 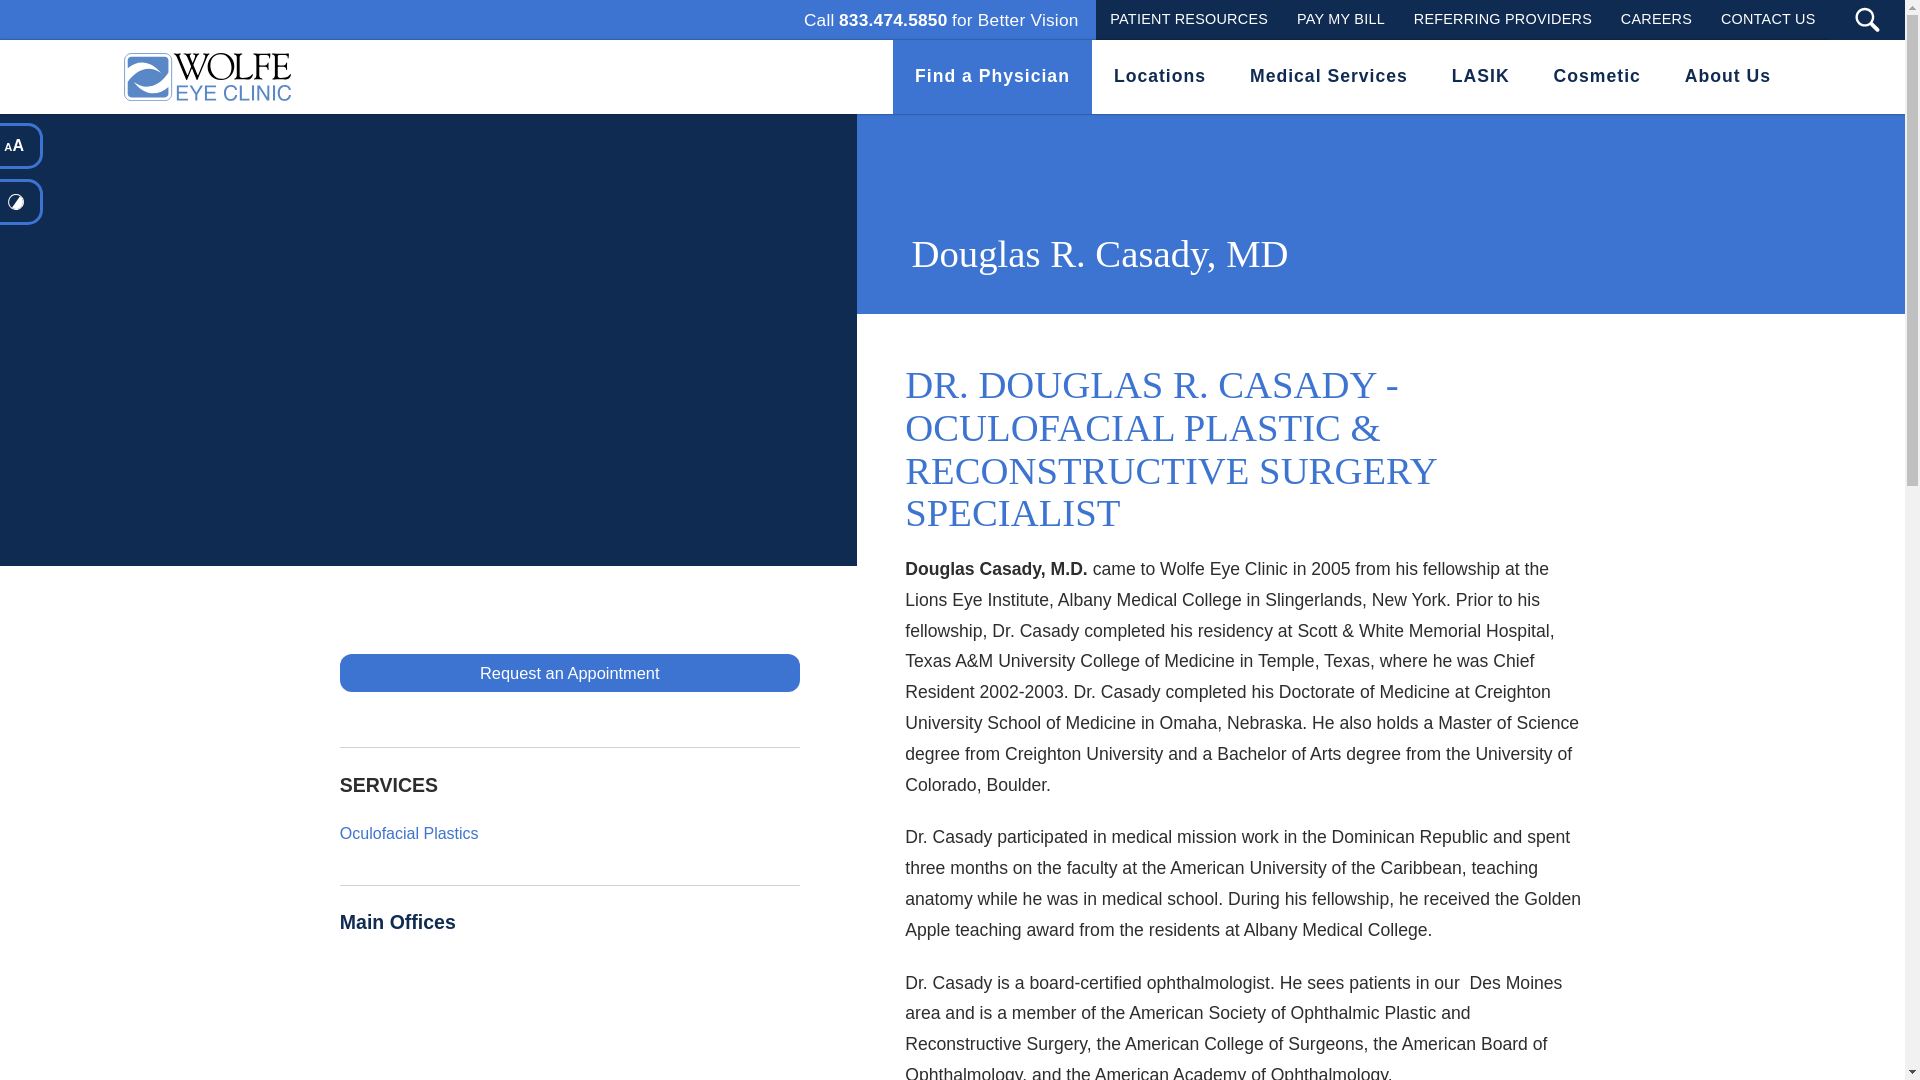 What do you see at coordinates (1656, 19) in the screenshot?
I see `Find a Physician` at bounding box center [1656, 19].